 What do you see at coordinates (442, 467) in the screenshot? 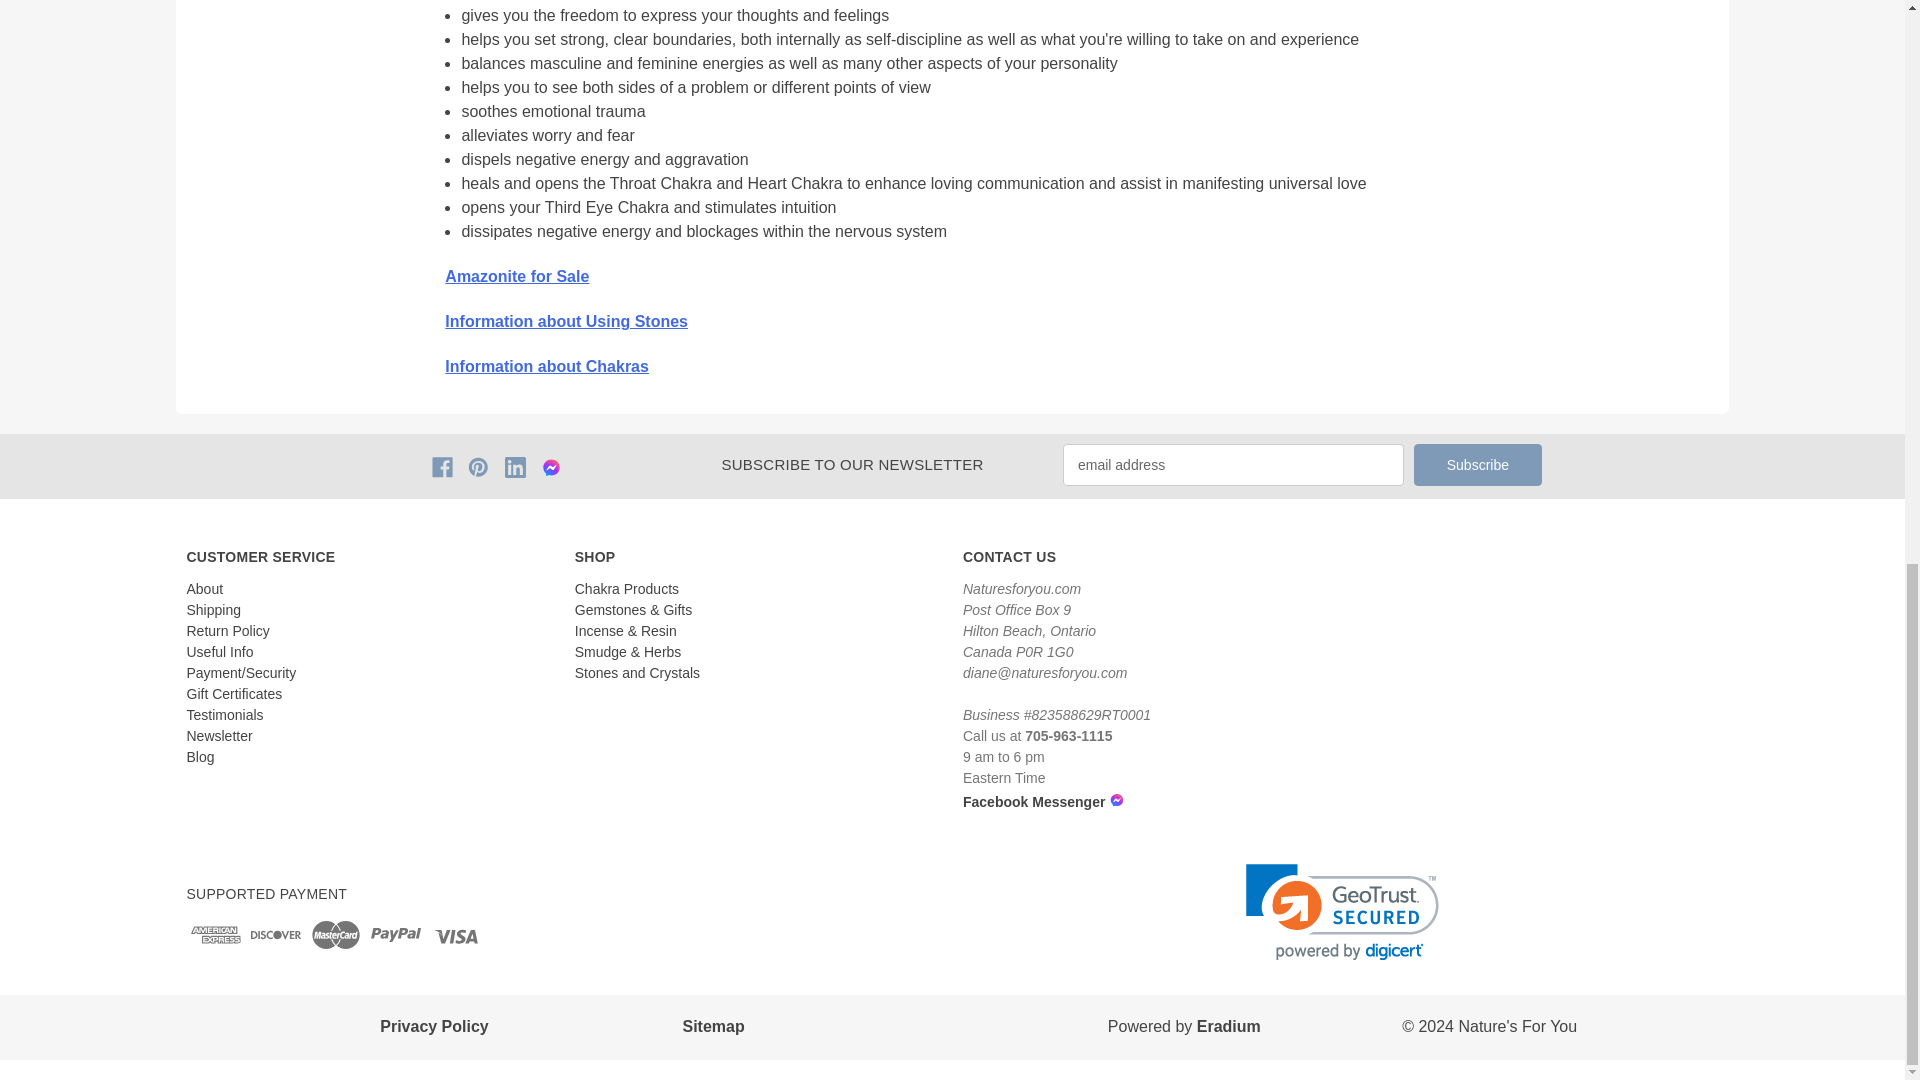
I see `Facebook` at bounding box center [442, 467].